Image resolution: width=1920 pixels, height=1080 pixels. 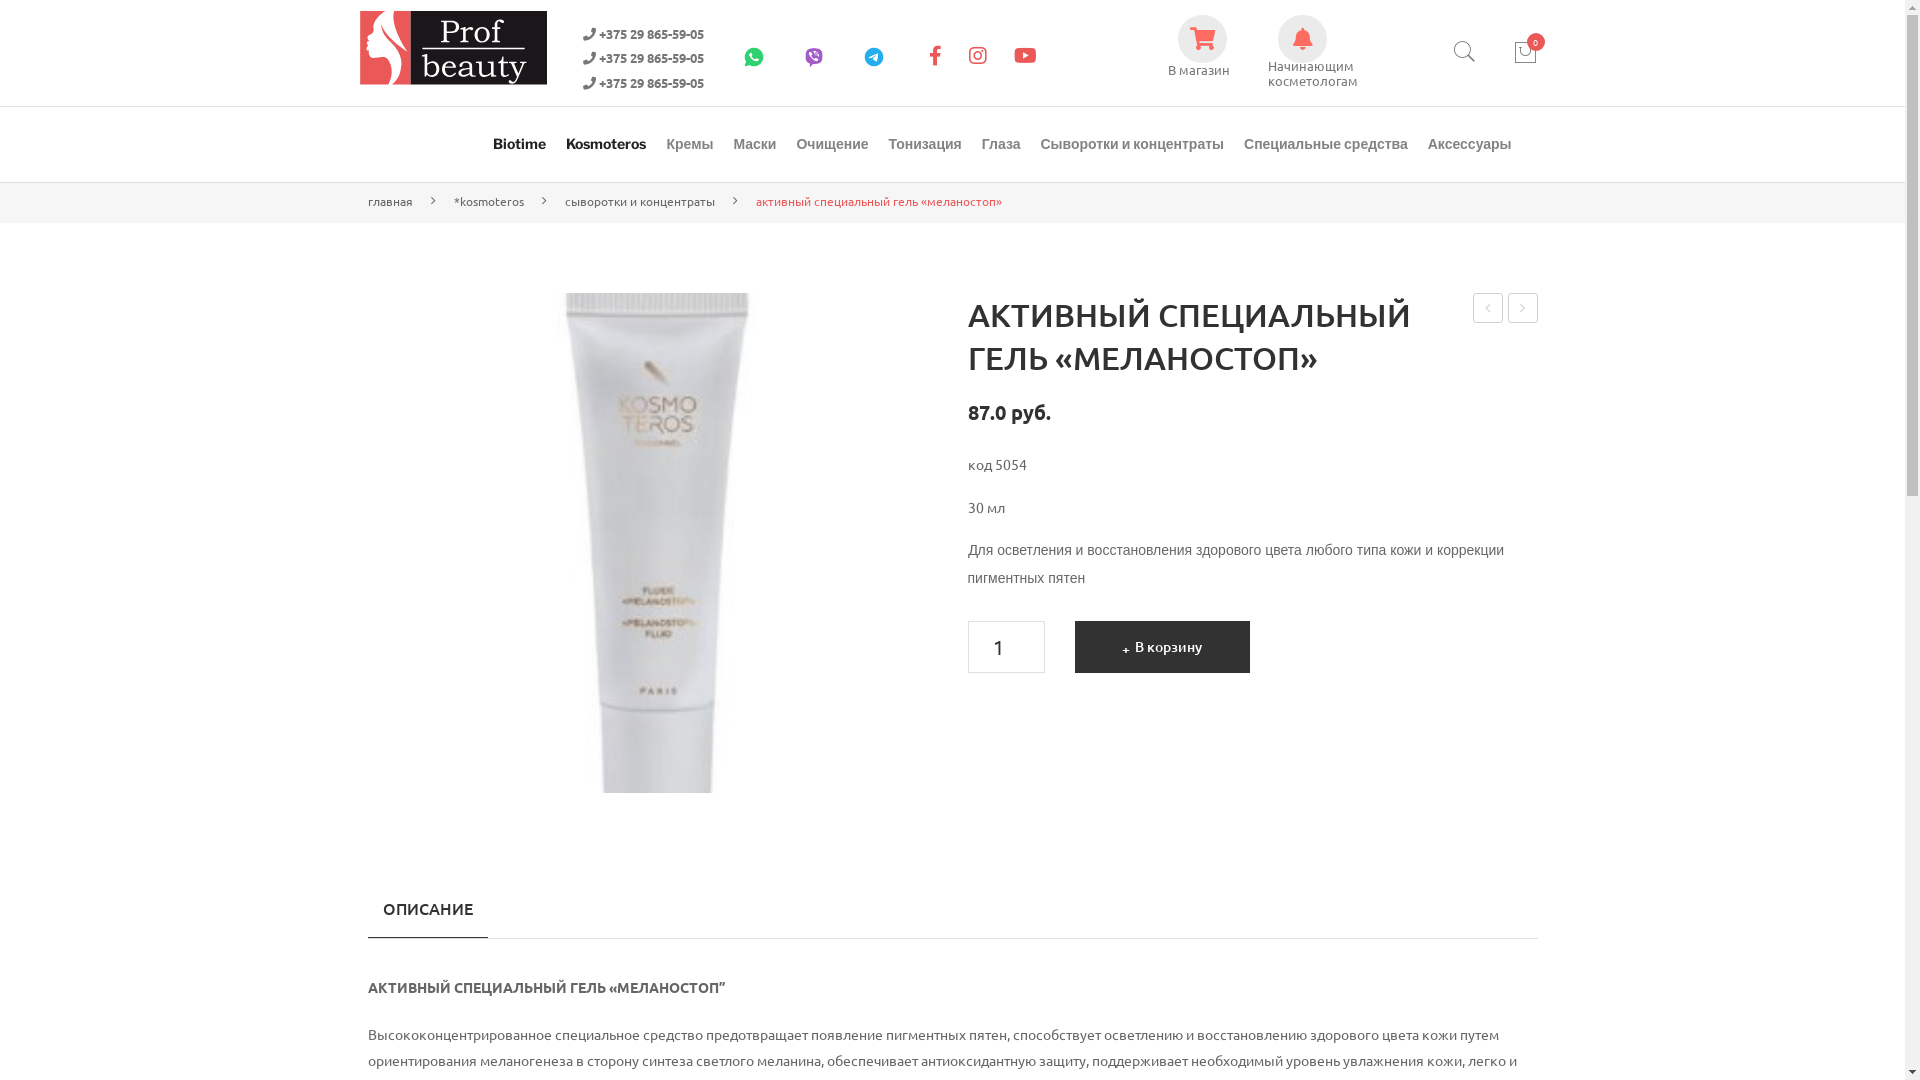 I want to click on +375 29 865-59-05, so click(x=642, y=58).